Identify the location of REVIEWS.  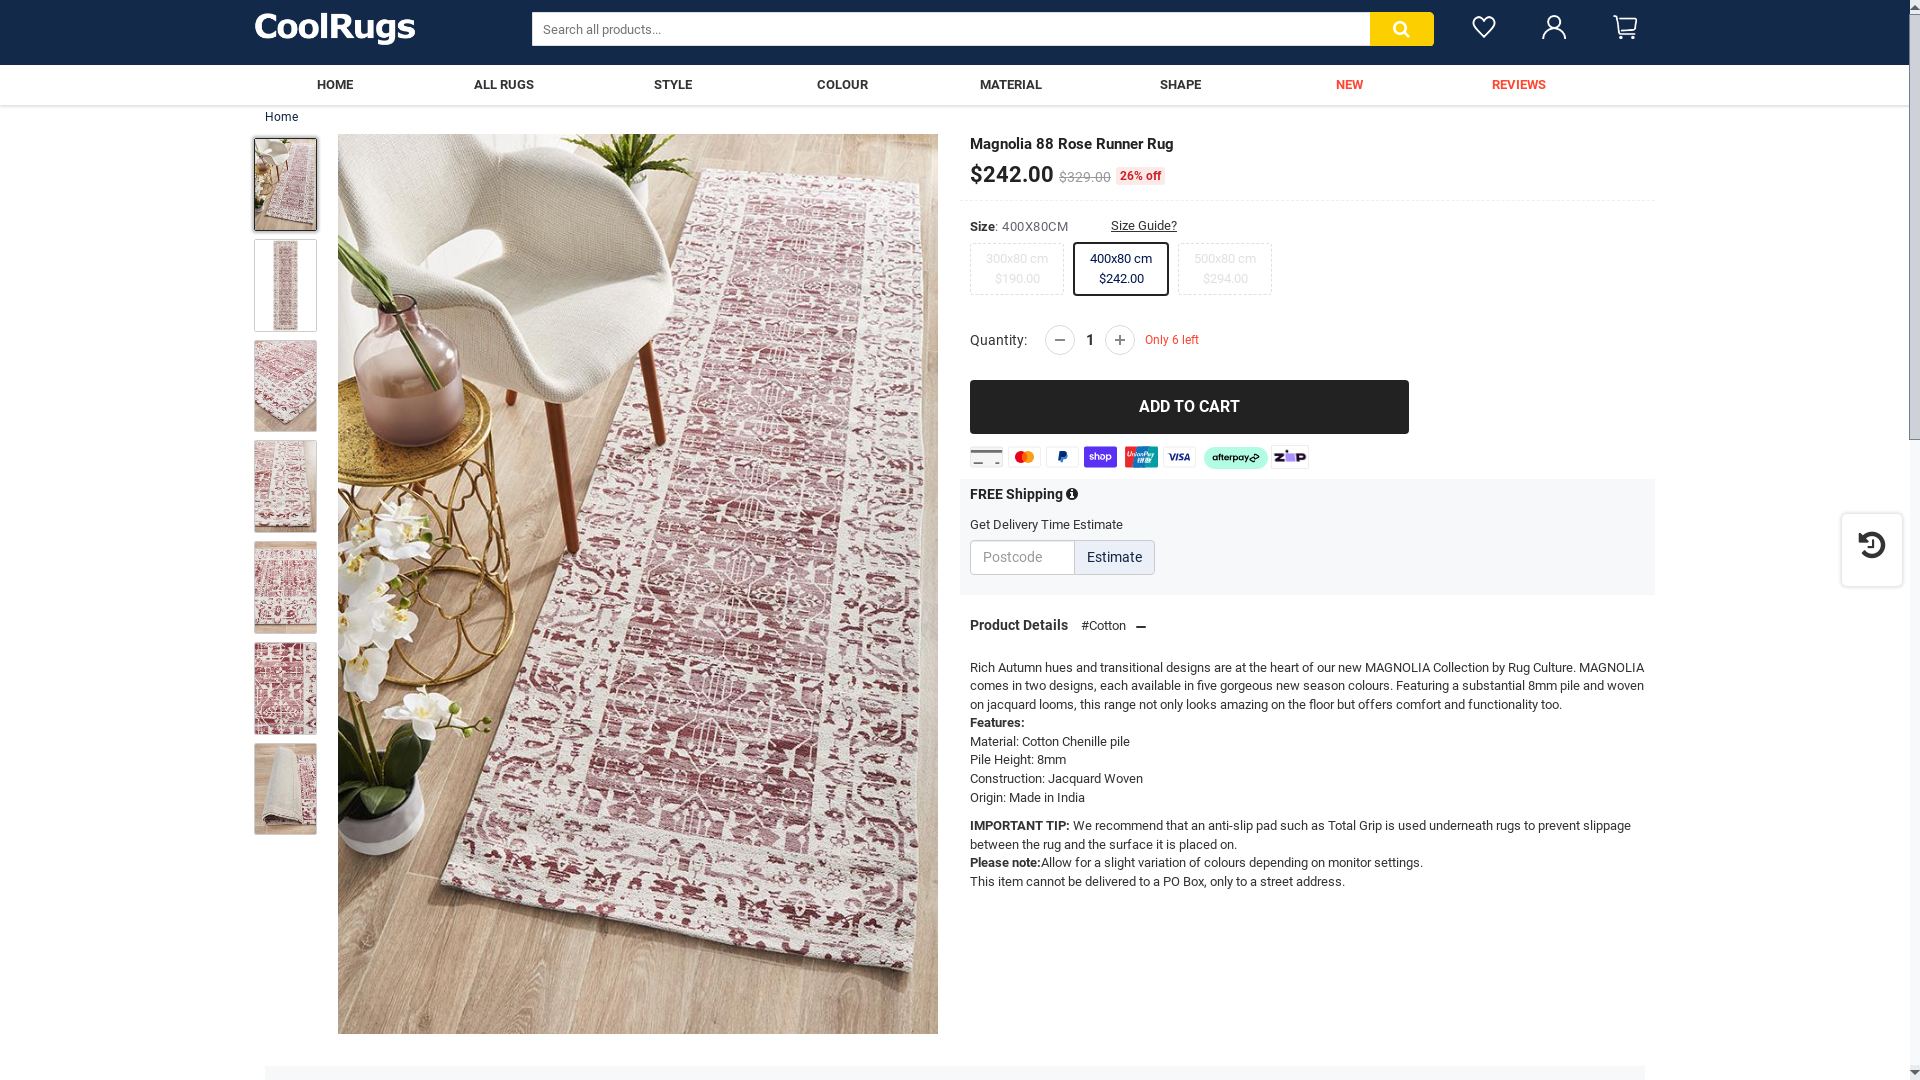
(1518, 85).